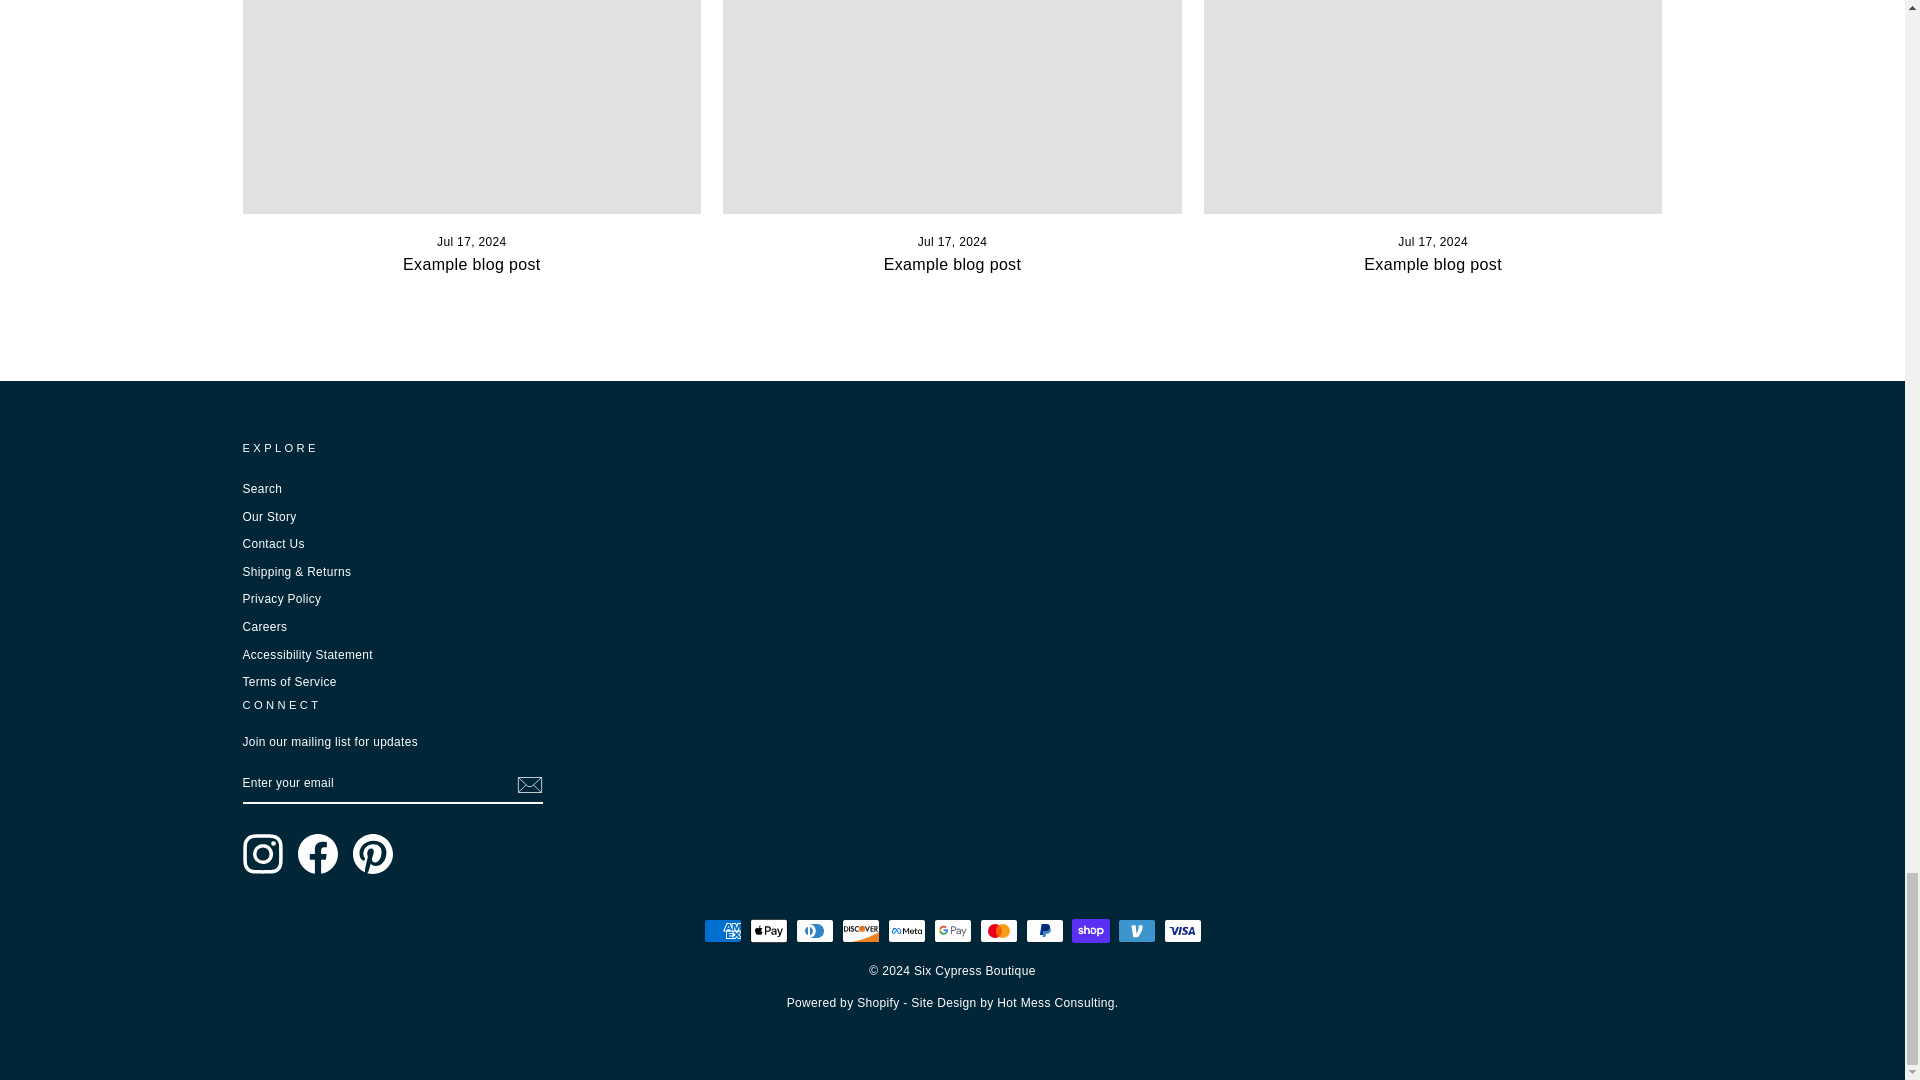 This screenshot has width=1920, height=1080. Describe the element at coordinates (906, 930) in the screenshot. I see `Meta Pay` at that location.